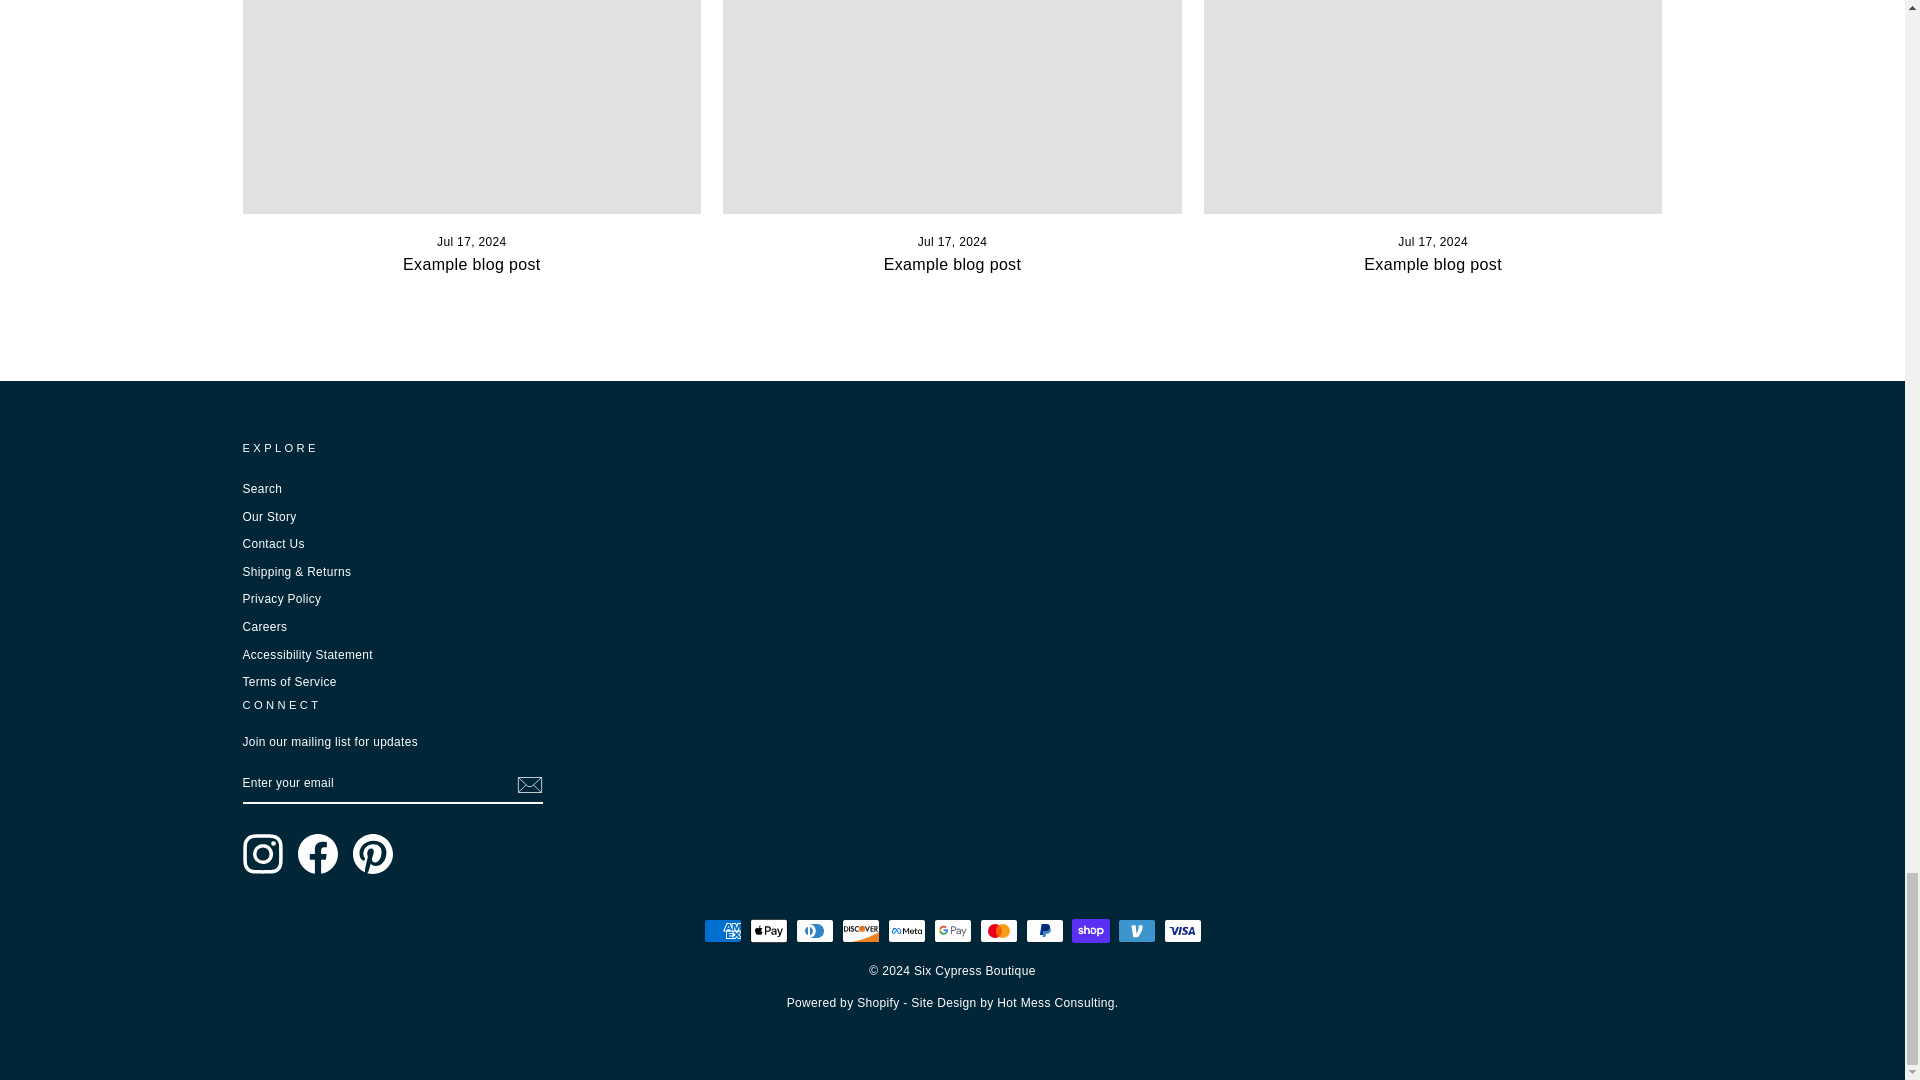 This screenshot has width=1920, height=1080. Describe the element at coordinates (906, 930) in the screenshot. I see `Meta Pay` at that location.